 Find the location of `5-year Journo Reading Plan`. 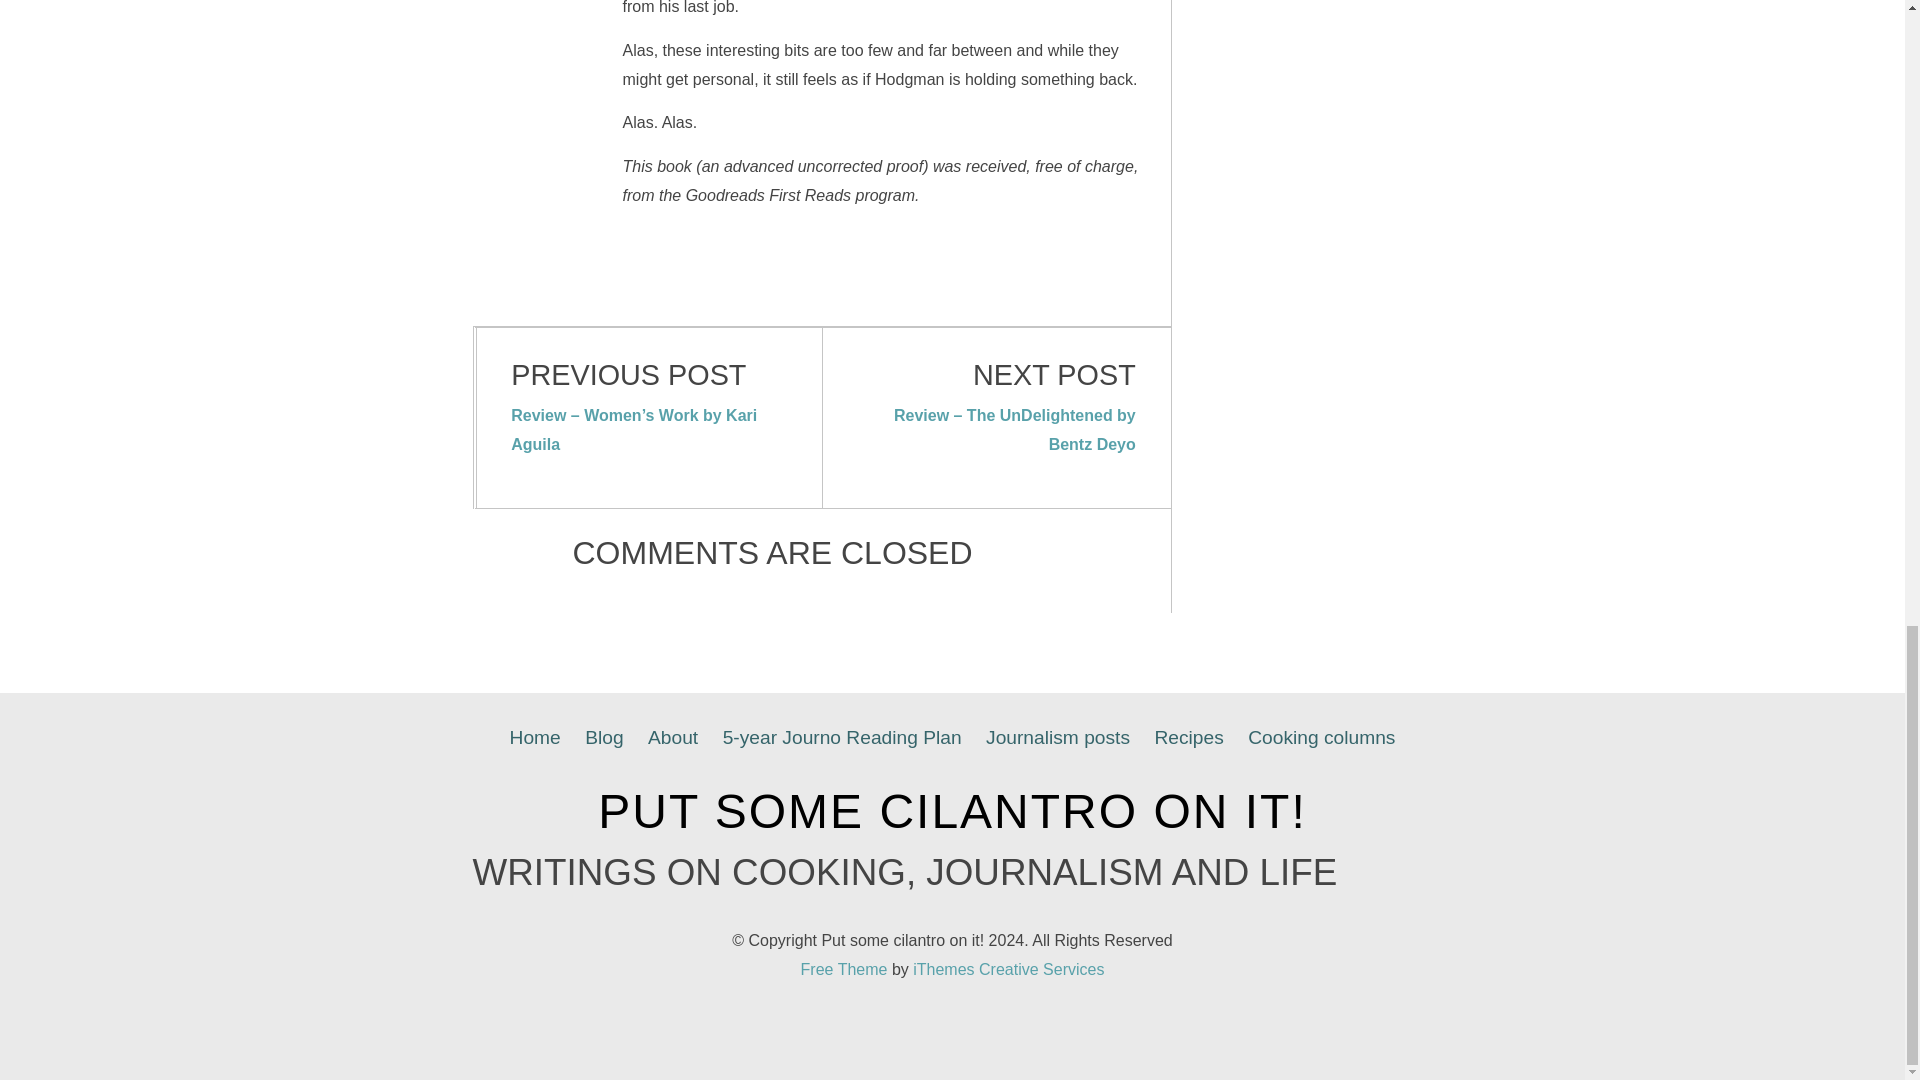

5-year Journo Reading Plan is located at coordinates (842, 738).